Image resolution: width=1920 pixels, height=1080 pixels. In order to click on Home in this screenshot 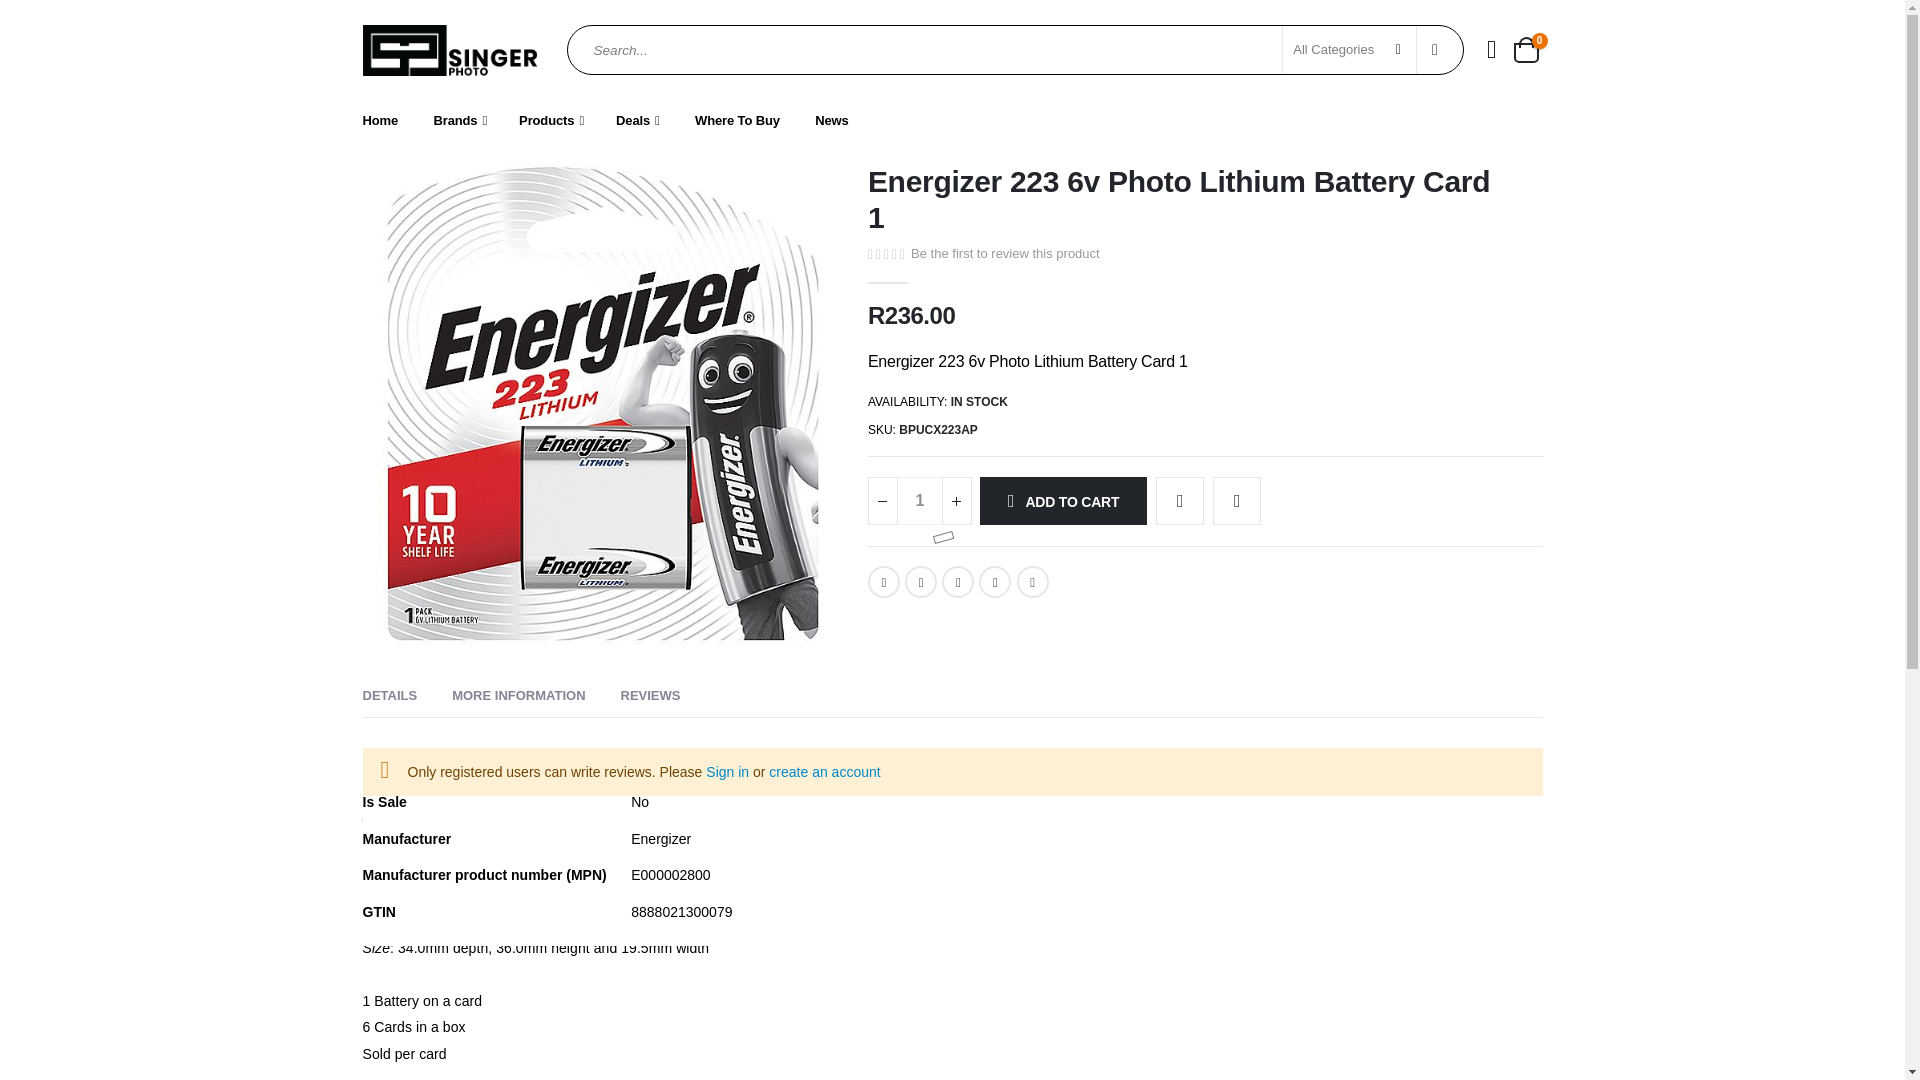, I will do `click(476, 122)`.